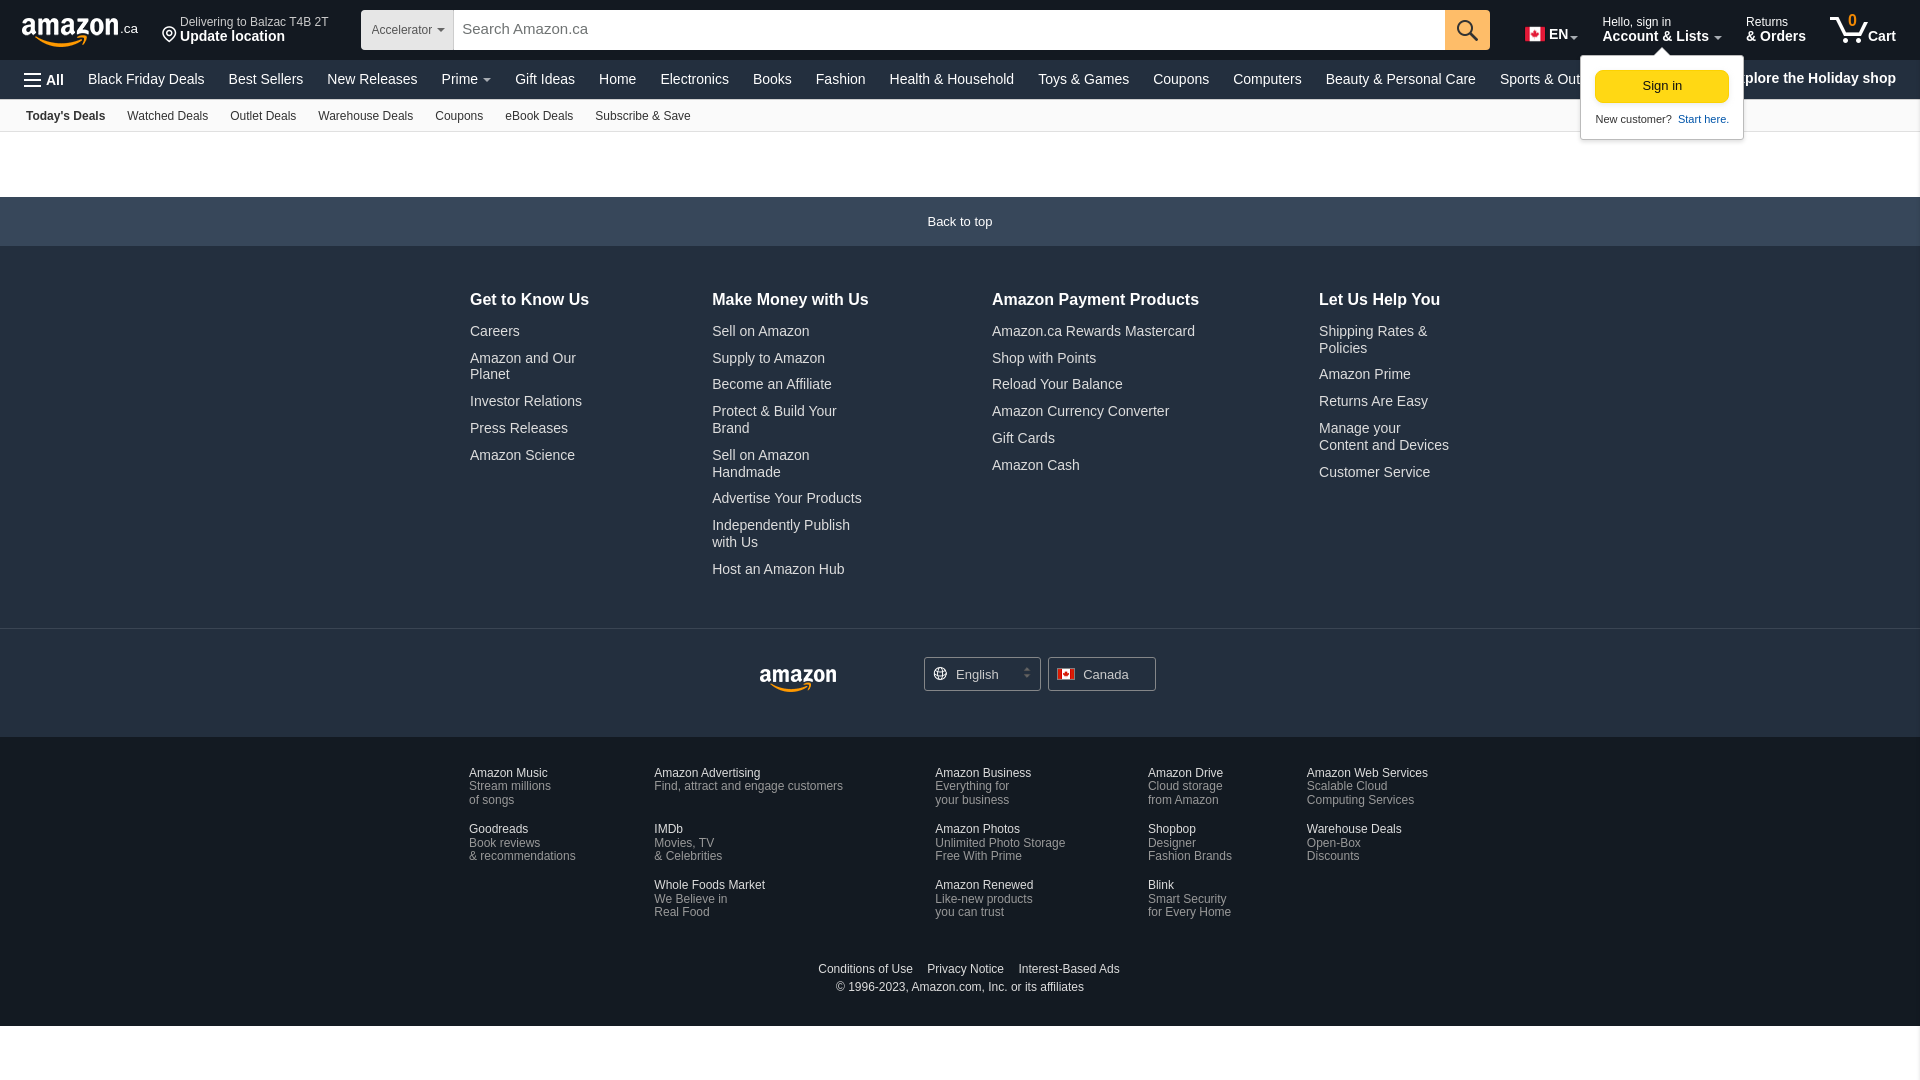 This screenshot has height=1080, width=1920. What do you see at coordinates (523, 366) in the screenshot?
I see `Amazon and Our Planet` at bounding box center [523, 366].